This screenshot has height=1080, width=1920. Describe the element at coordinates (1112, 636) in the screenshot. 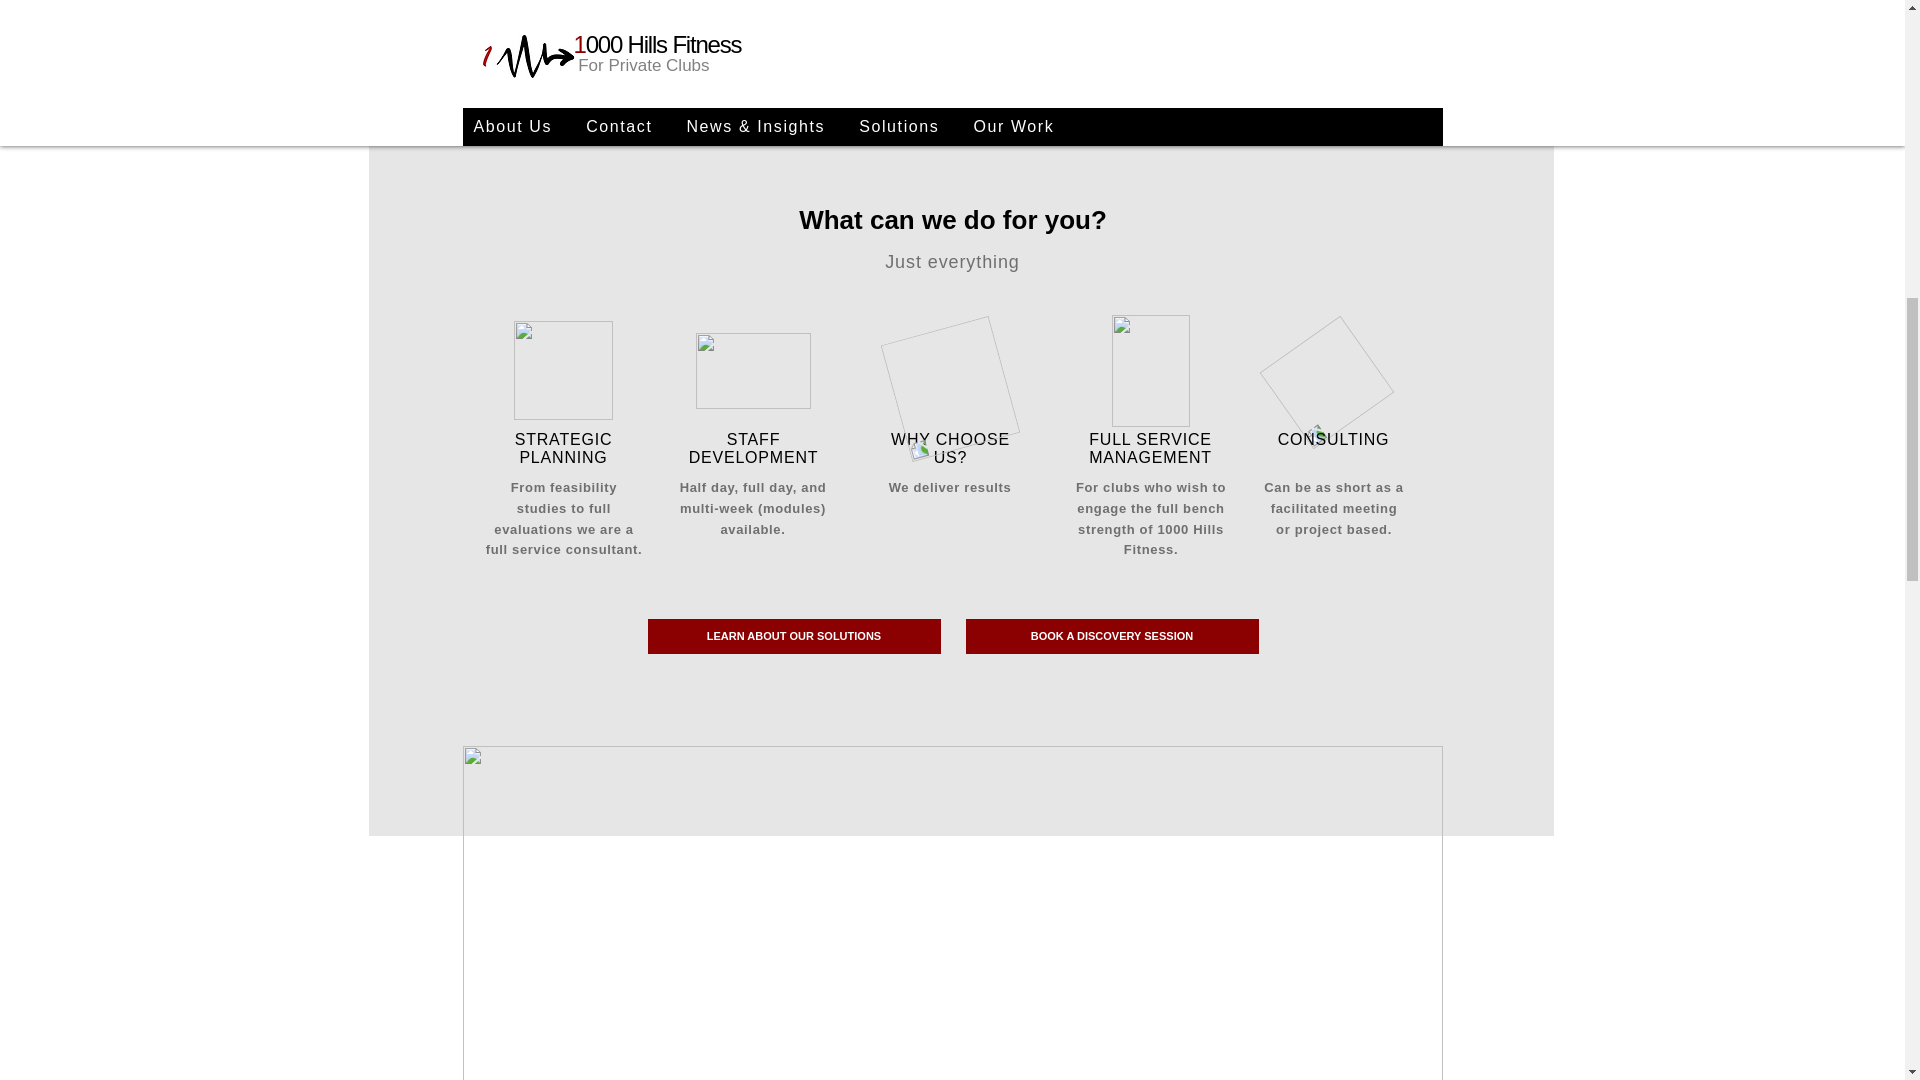

I see `BOOK A DISCOVERY SESSION` at that location.